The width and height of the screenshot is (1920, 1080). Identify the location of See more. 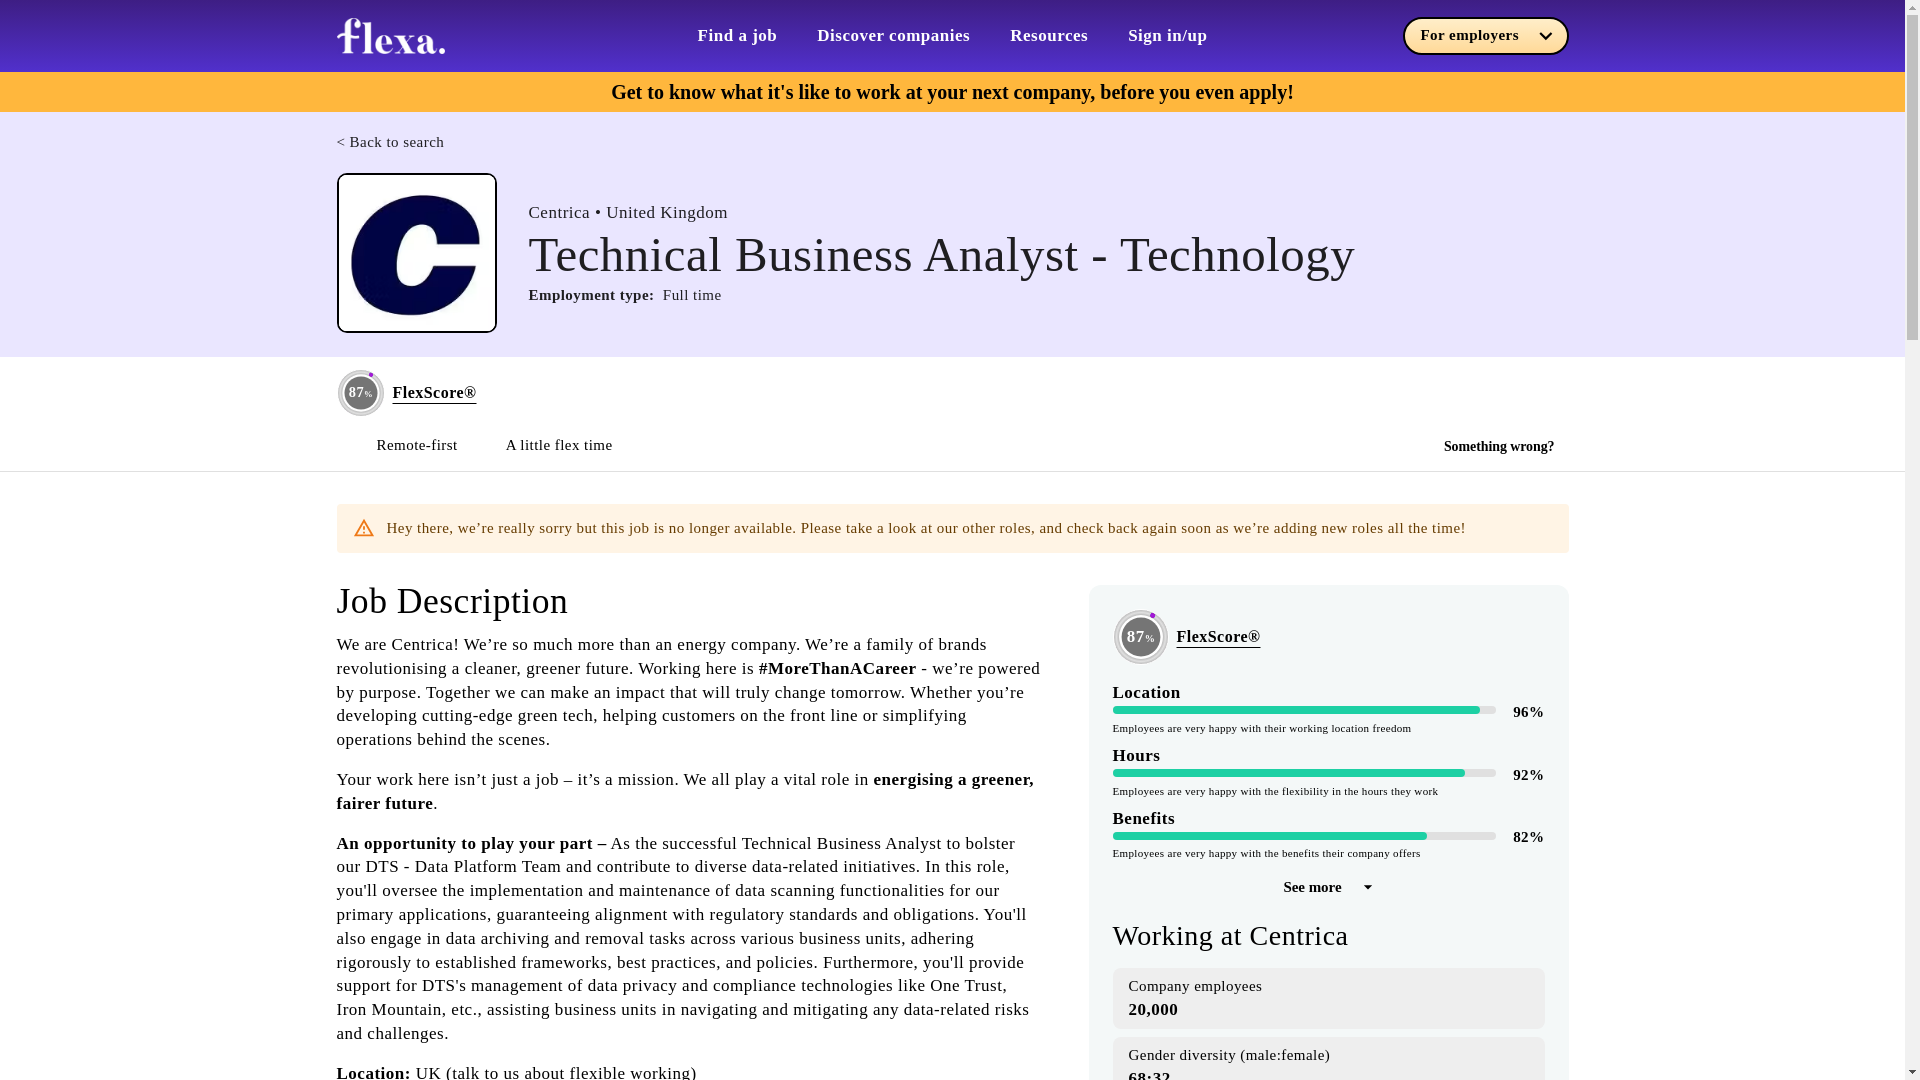
(1327, 887).